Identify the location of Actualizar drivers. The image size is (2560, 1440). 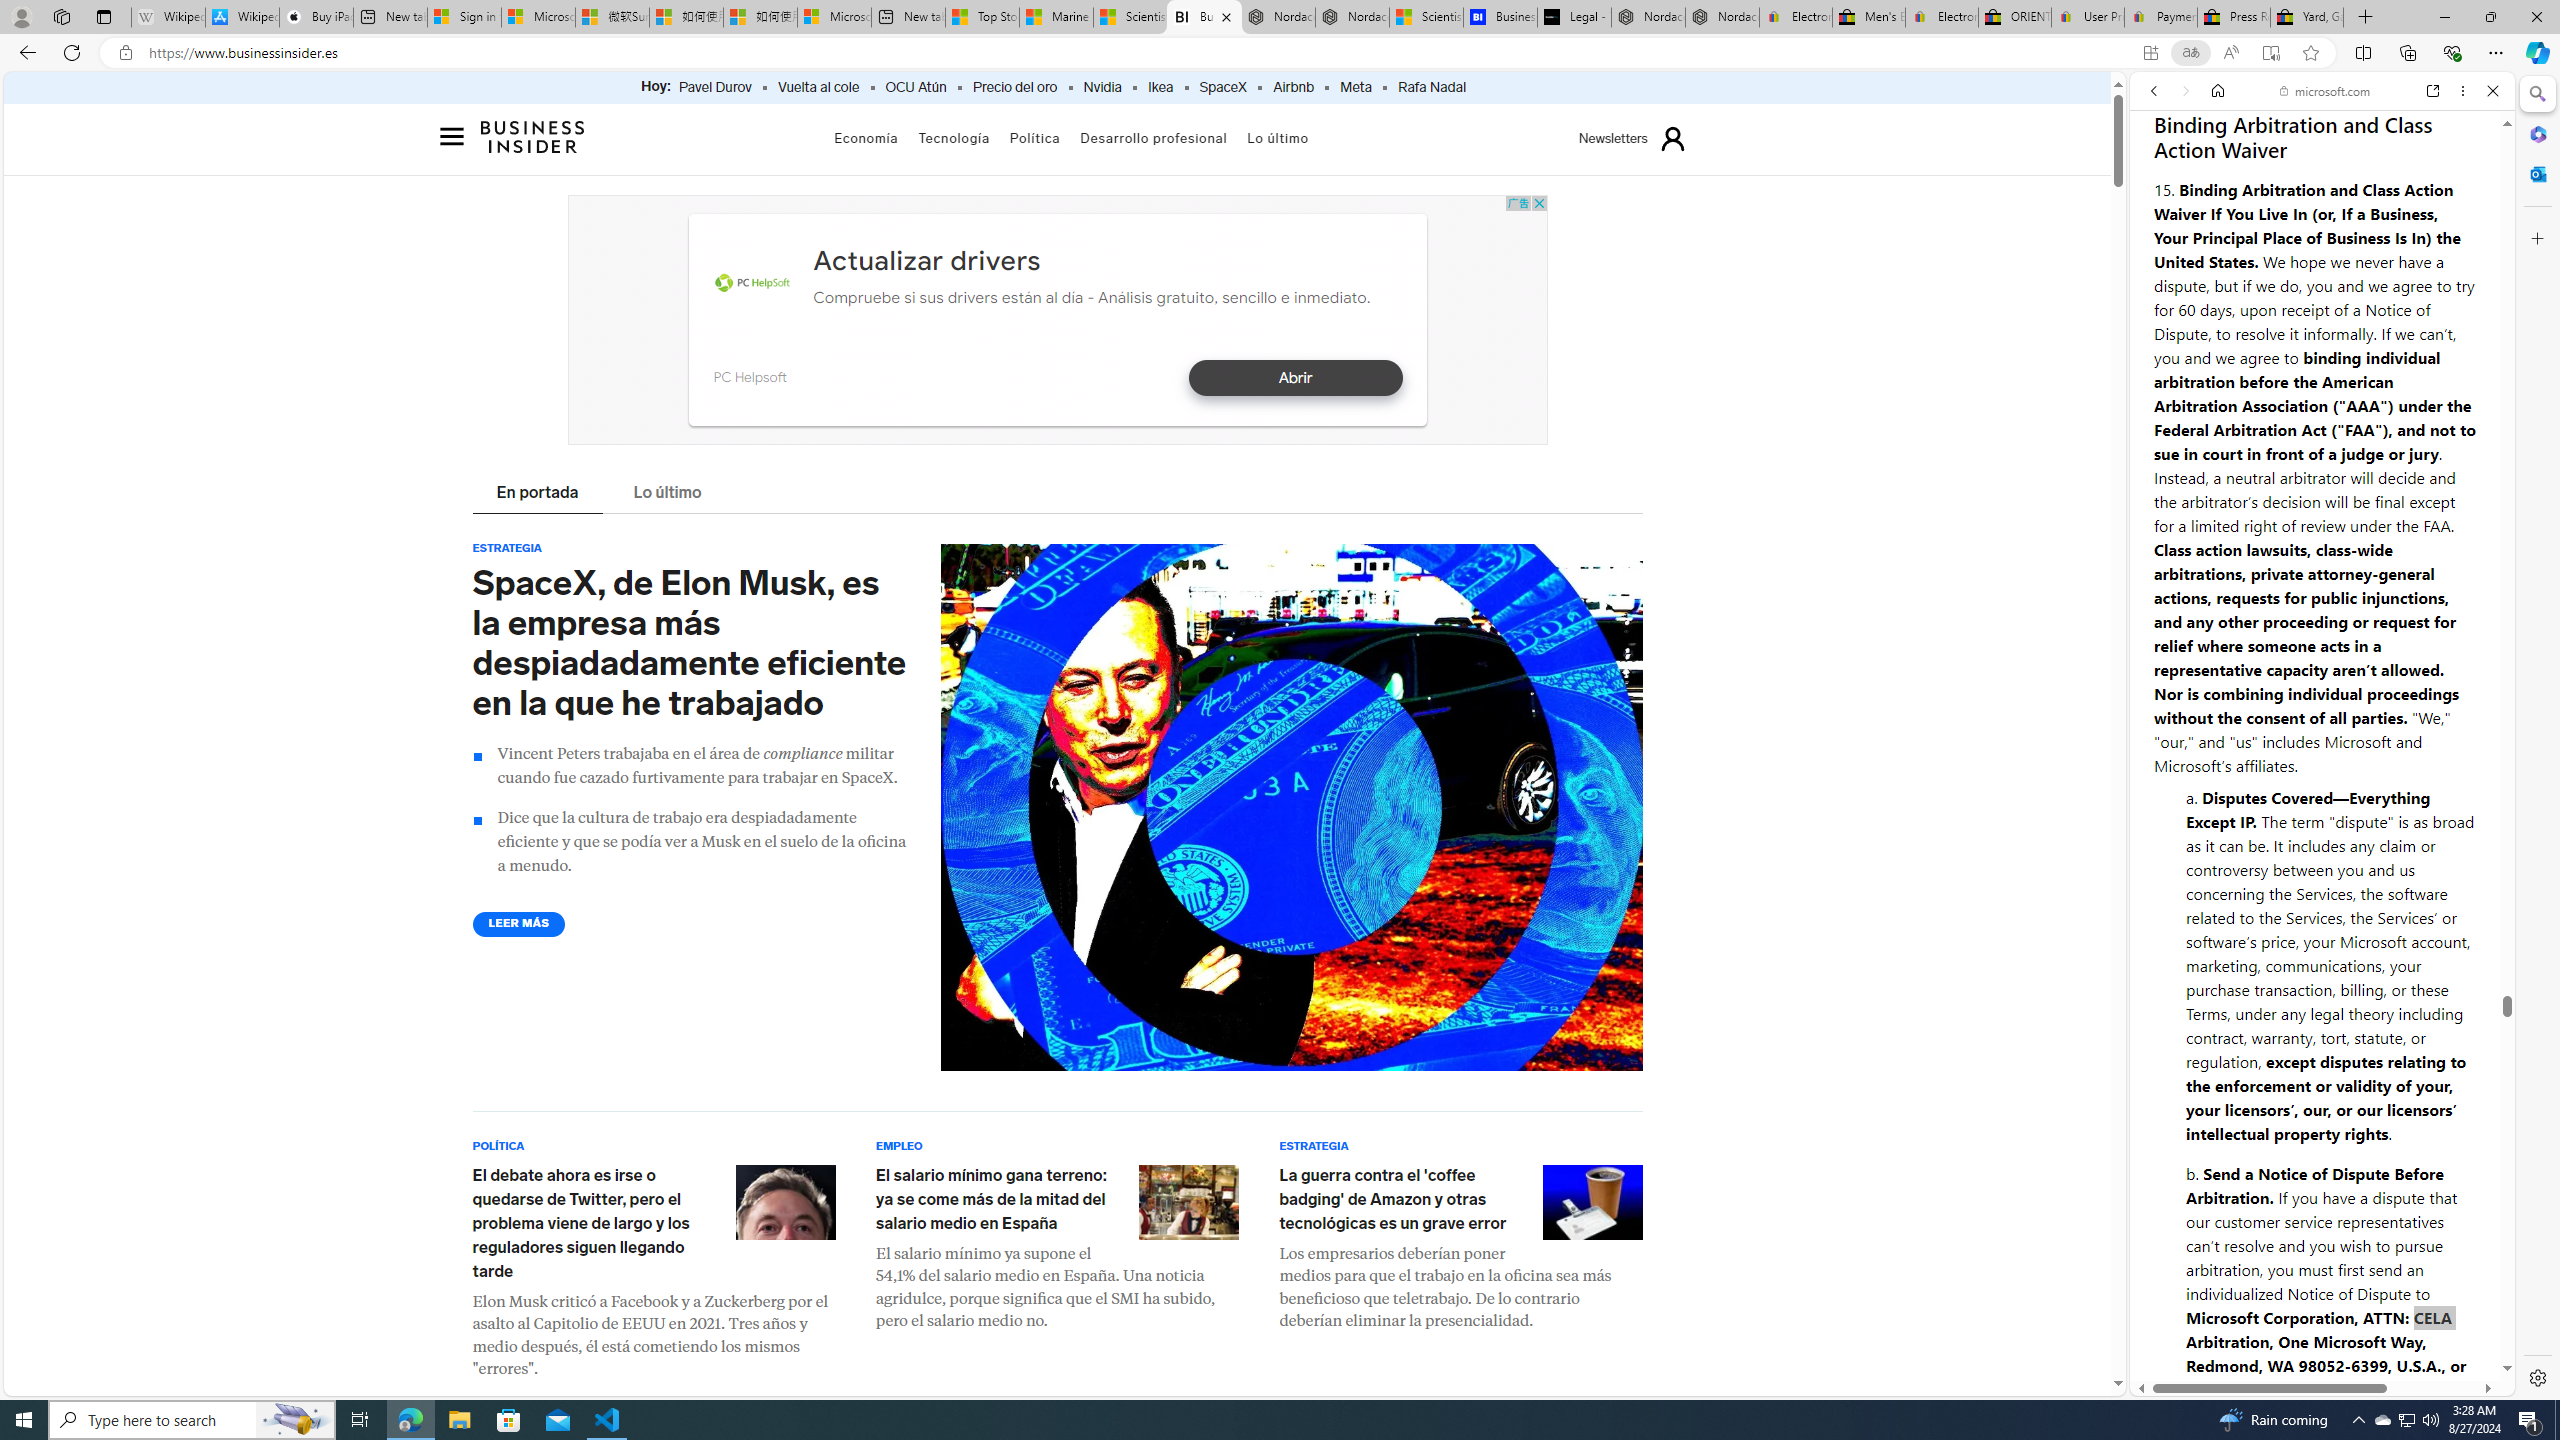
(926, 260).